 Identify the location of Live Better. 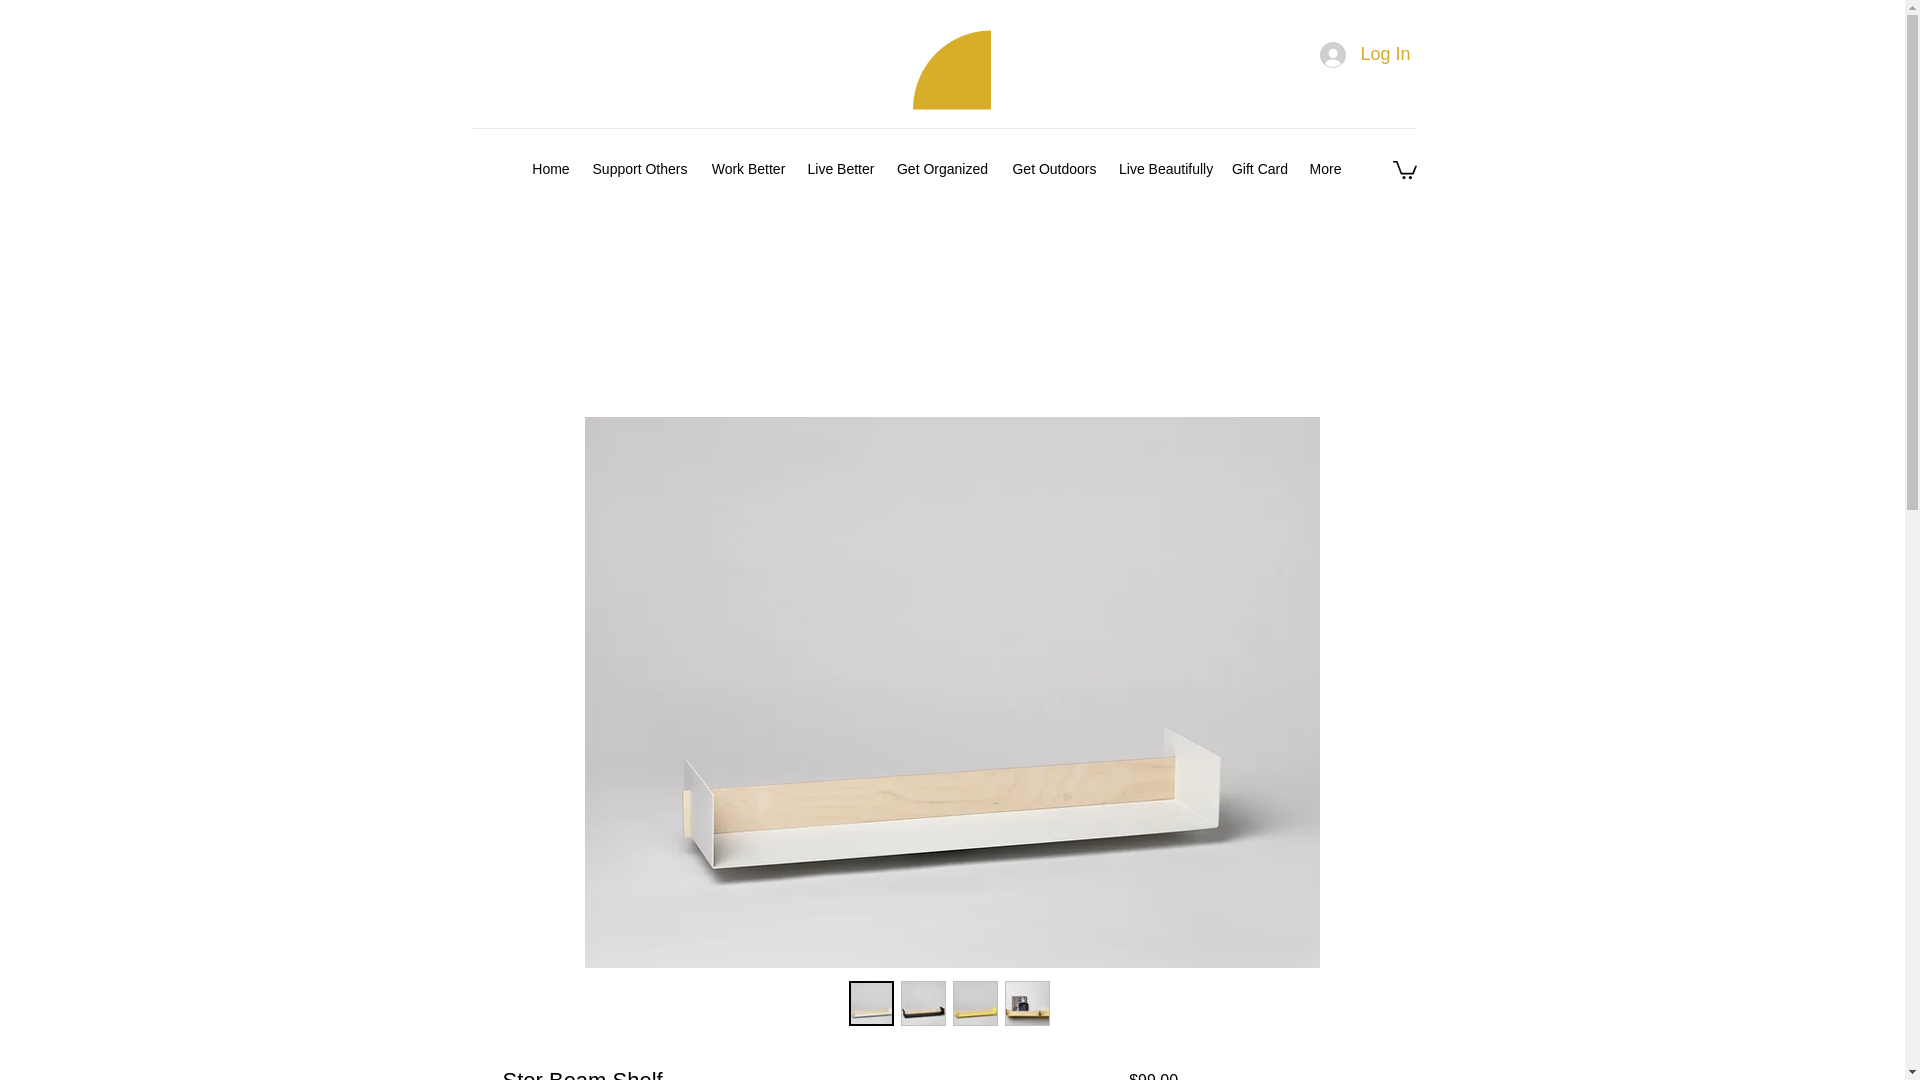
(840, 168).